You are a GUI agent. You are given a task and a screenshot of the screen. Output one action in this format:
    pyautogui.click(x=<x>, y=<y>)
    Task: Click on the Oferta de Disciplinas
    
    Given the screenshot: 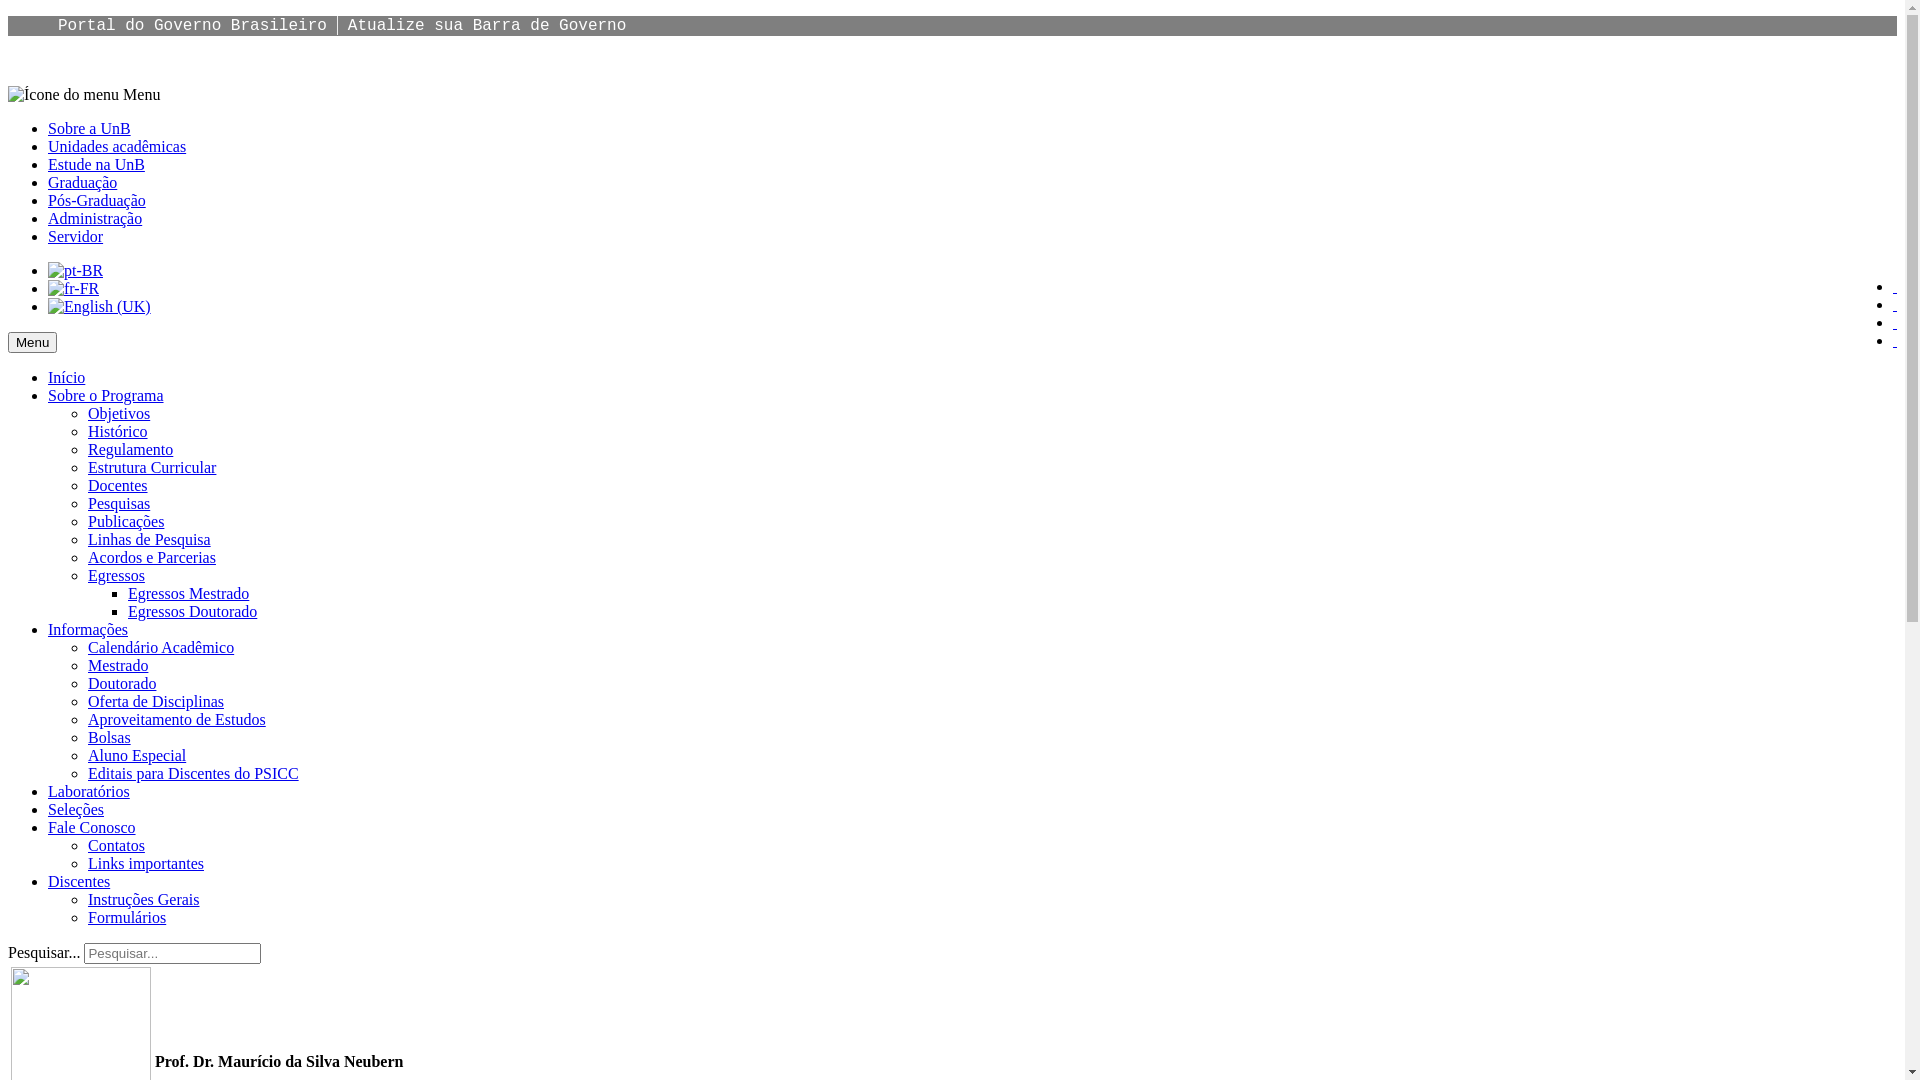 What is the action you would take?
    pyautogui.click(x=156, y=702)
    